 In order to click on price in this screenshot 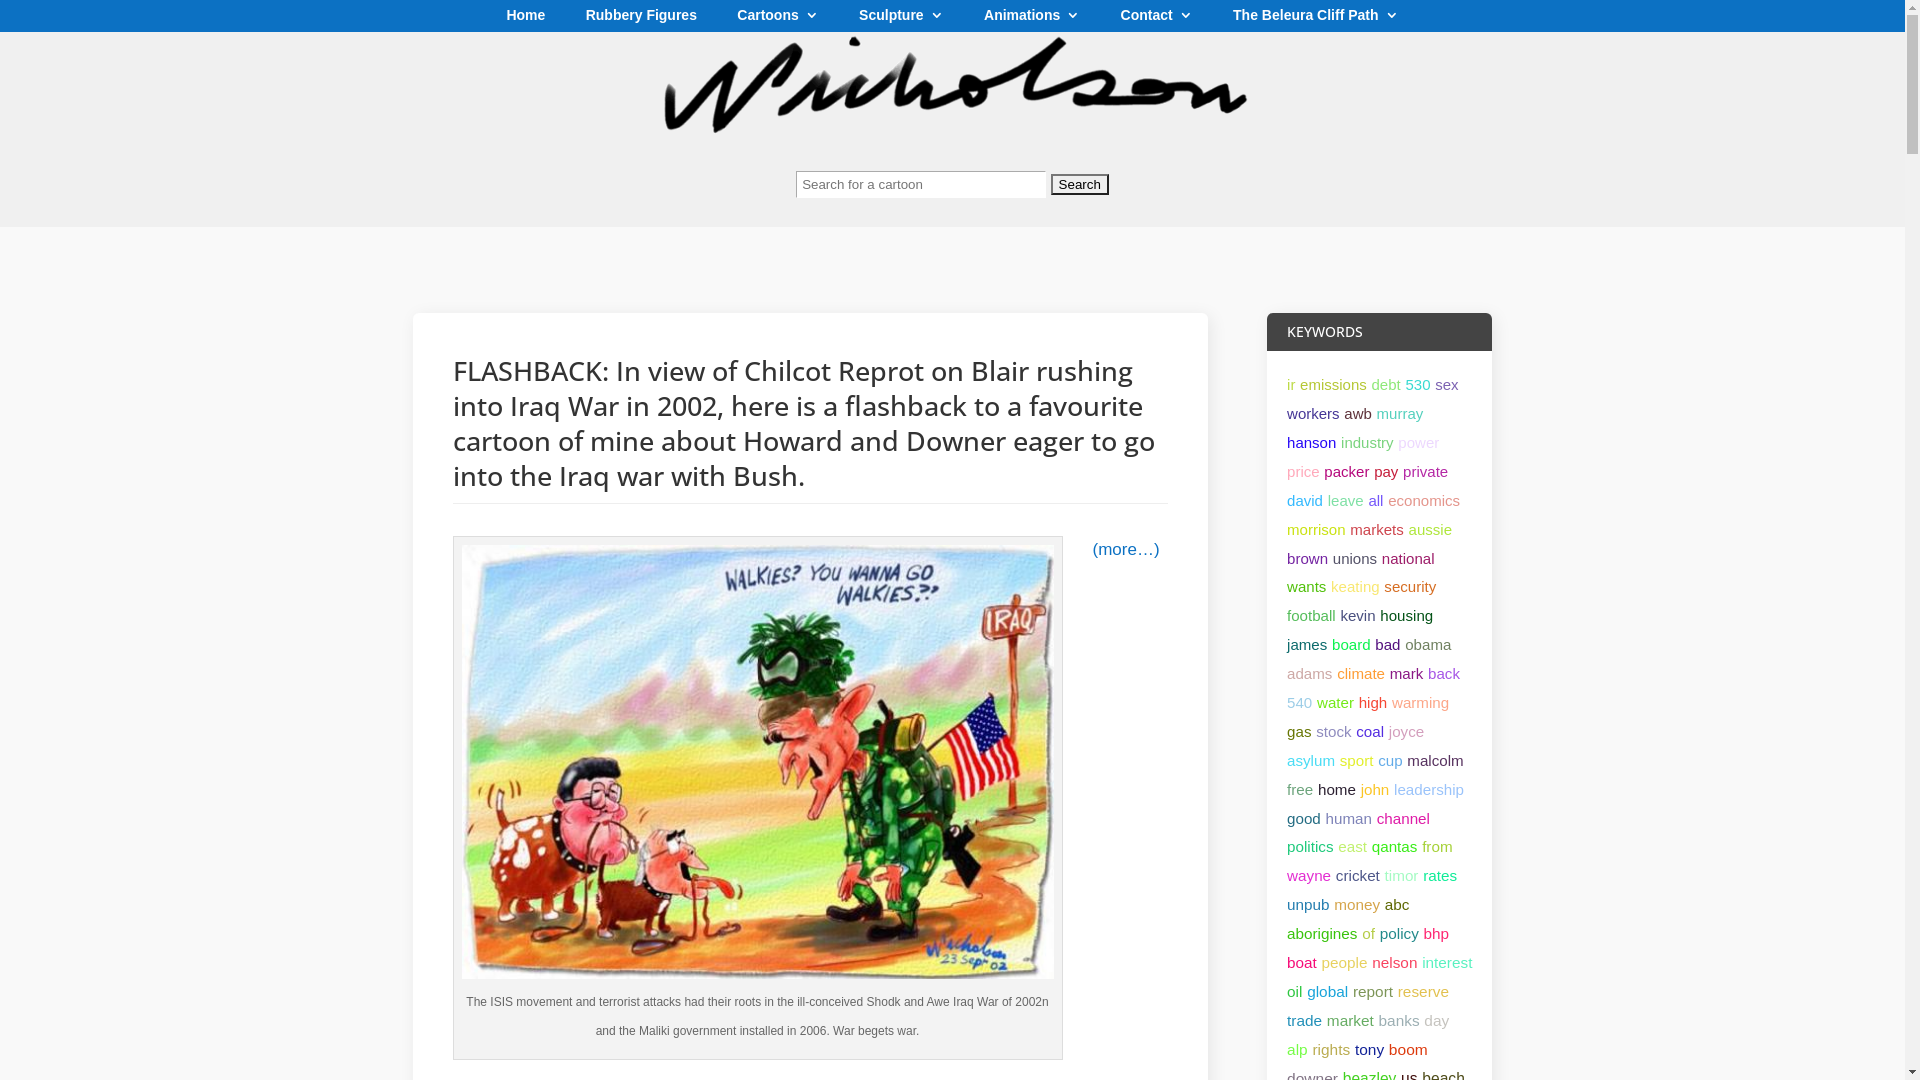, I will do `click(1304, 472)`.